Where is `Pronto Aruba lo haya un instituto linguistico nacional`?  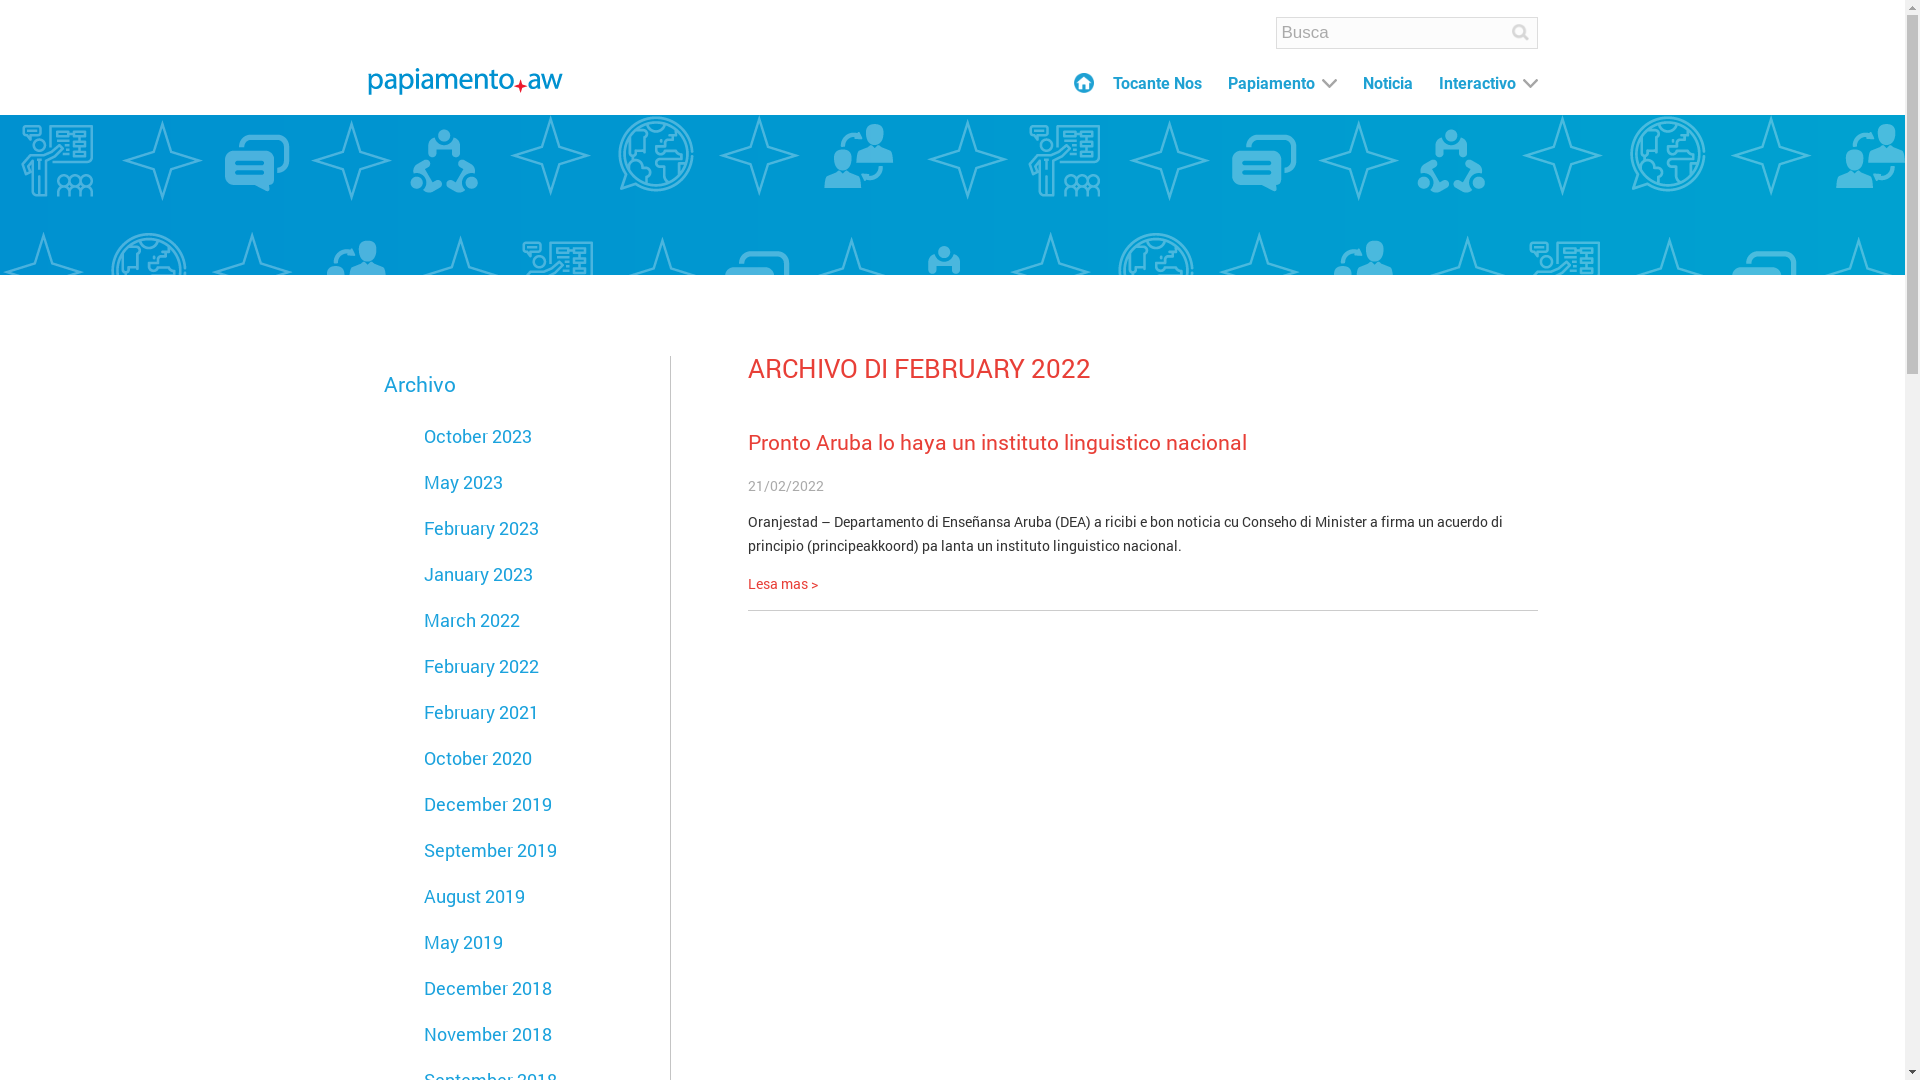
Pronto Aruba lo haya un instituto linguistico nacional is located at coordinates (998, 442).